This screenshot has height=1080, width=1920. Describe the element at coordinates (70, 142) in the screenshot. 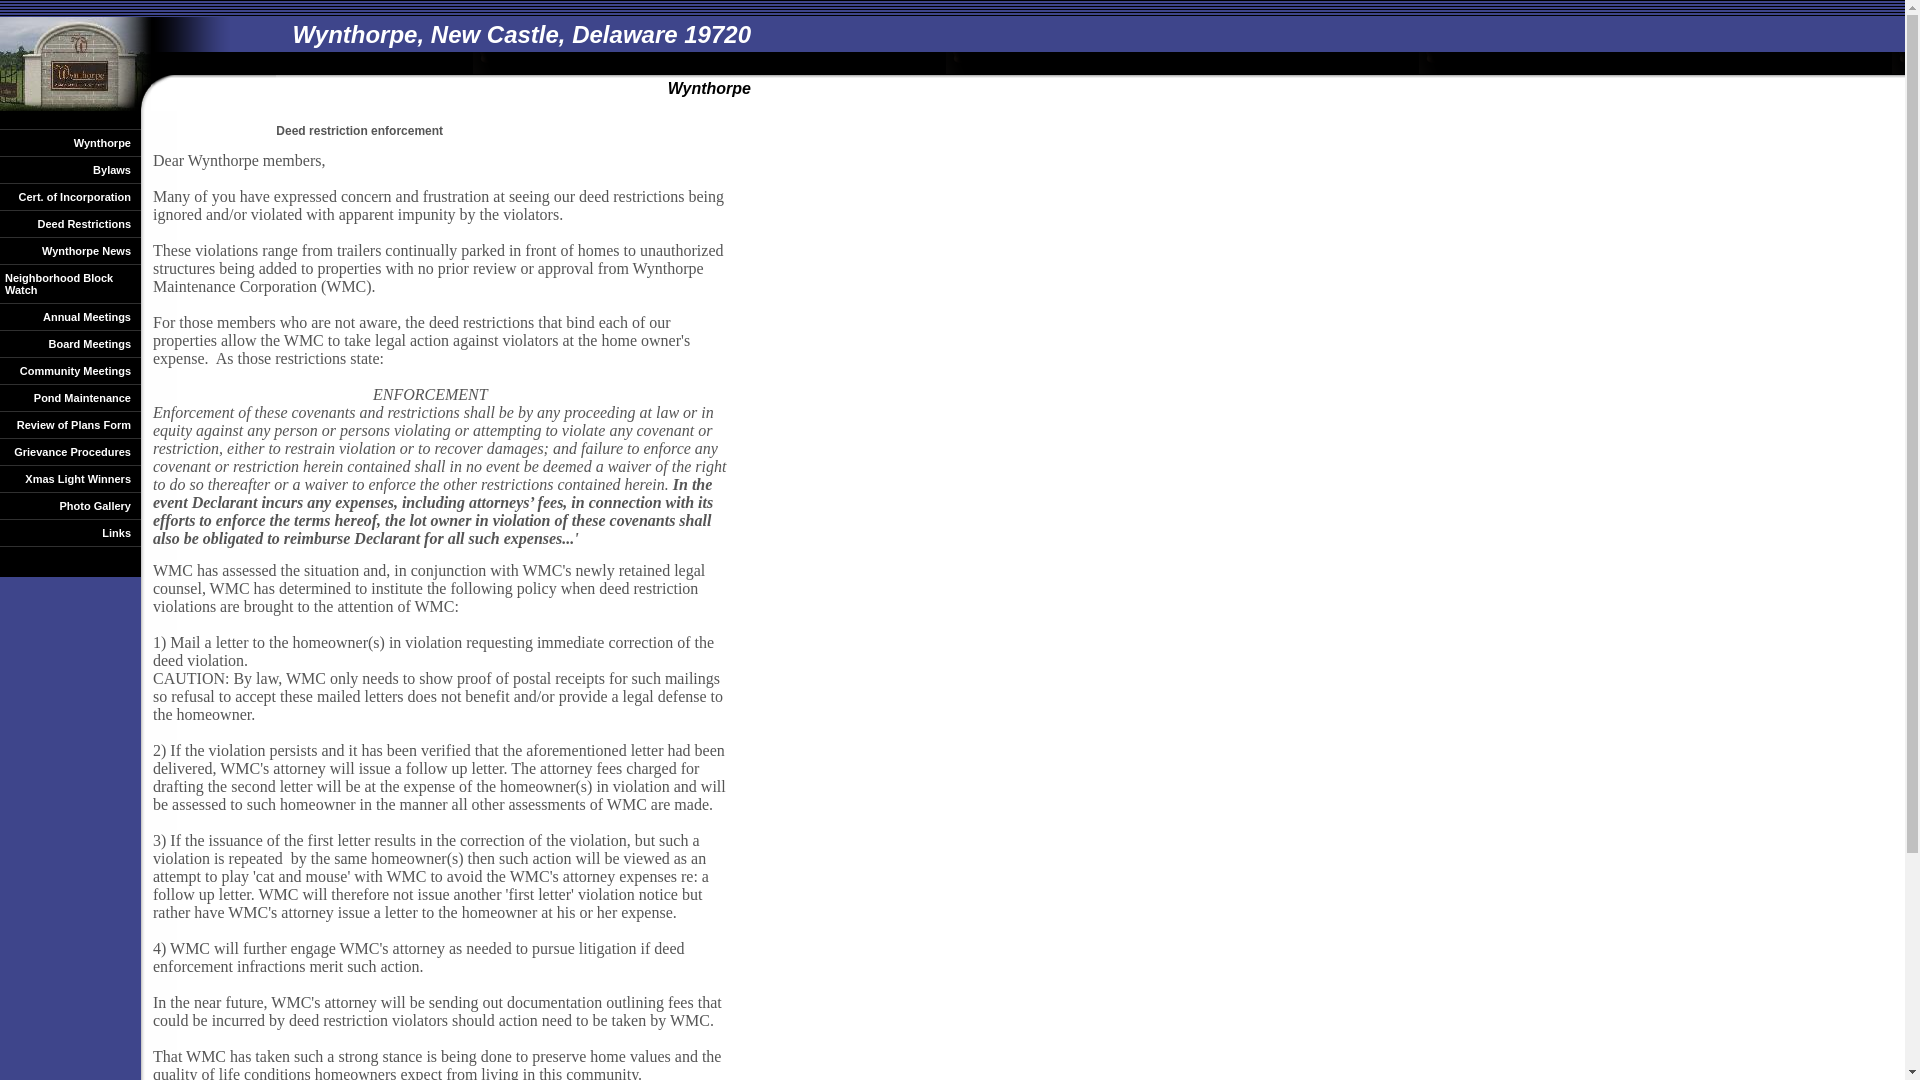

I see `Wynthorpe` at that location.